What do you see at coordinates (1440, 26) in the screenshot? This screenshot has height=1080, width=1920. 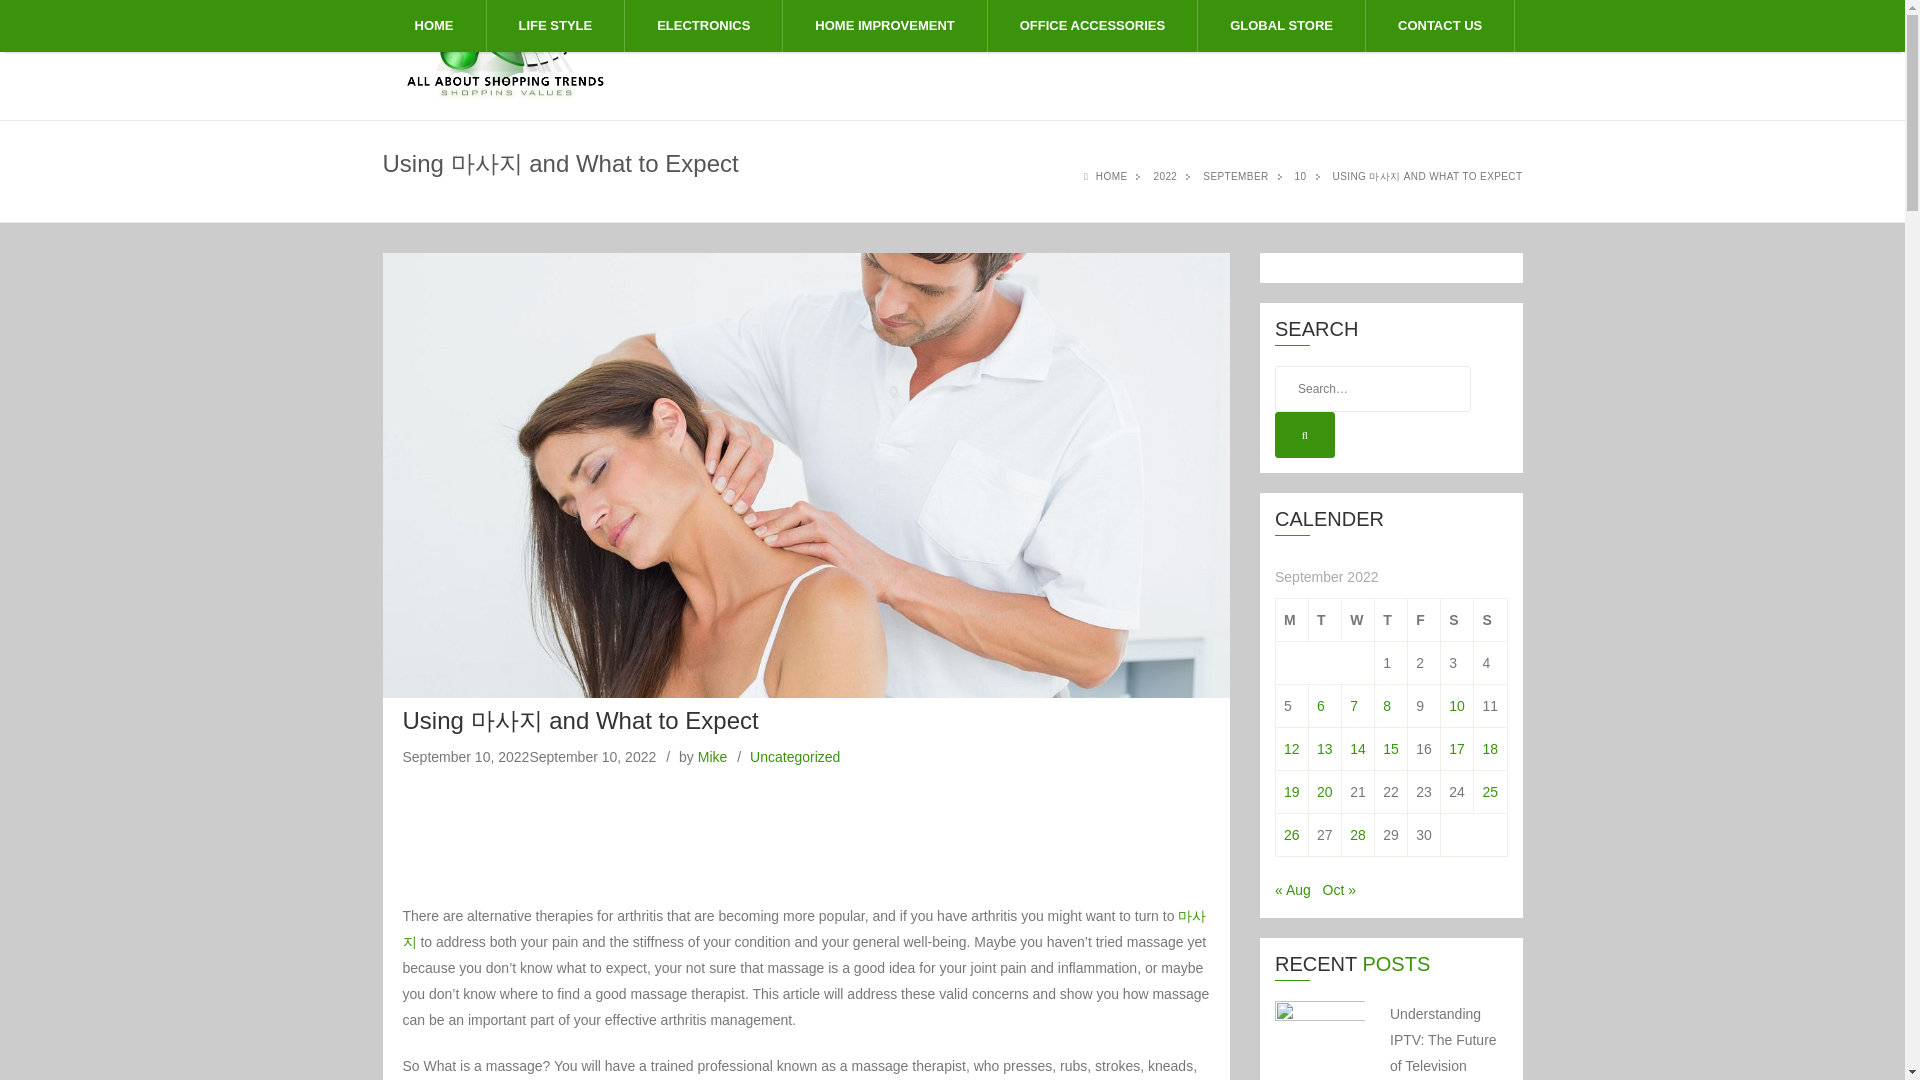 I see `CONTACT US` at bounding box center [1440, 26].